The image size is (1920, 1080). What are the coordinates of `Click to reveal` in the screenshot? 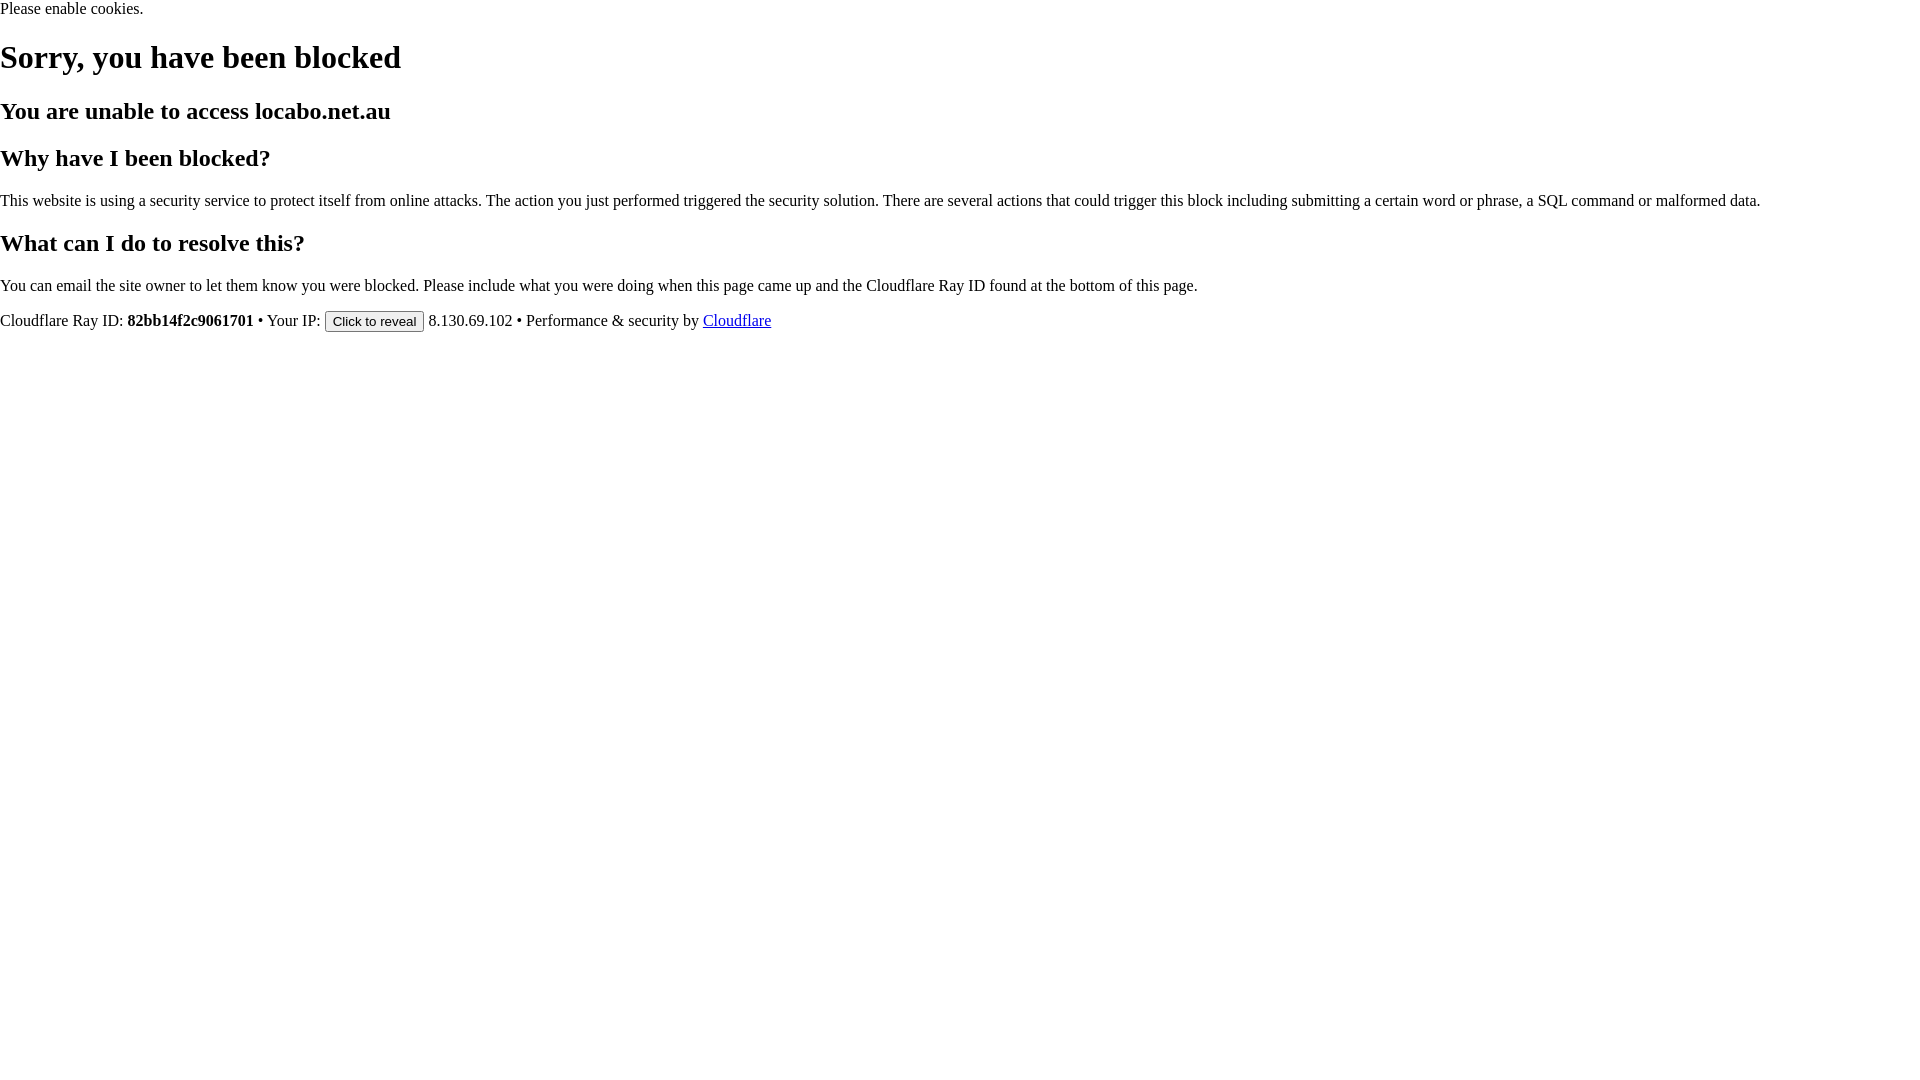 It's located at (375, 320).